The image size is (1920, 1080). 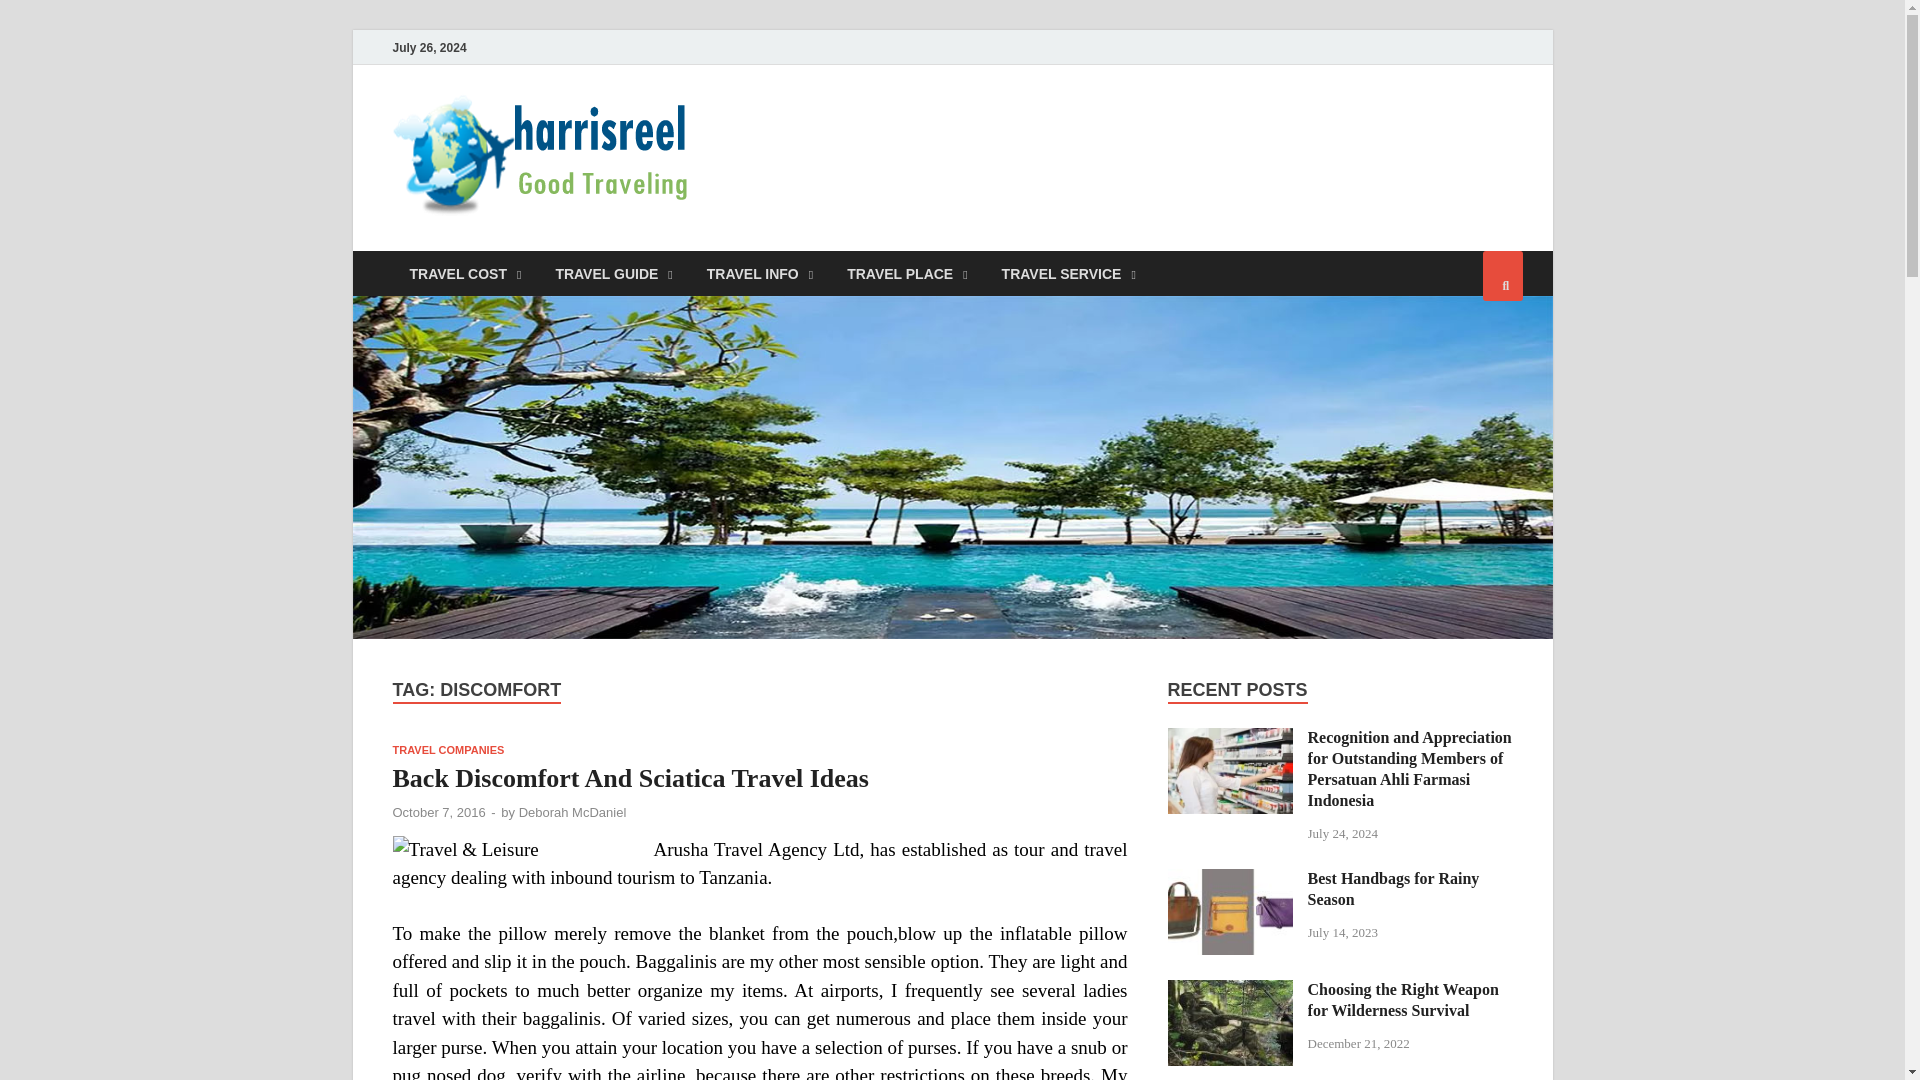 I want to click on TRAVEL INFO, so click(x=759, y=272).